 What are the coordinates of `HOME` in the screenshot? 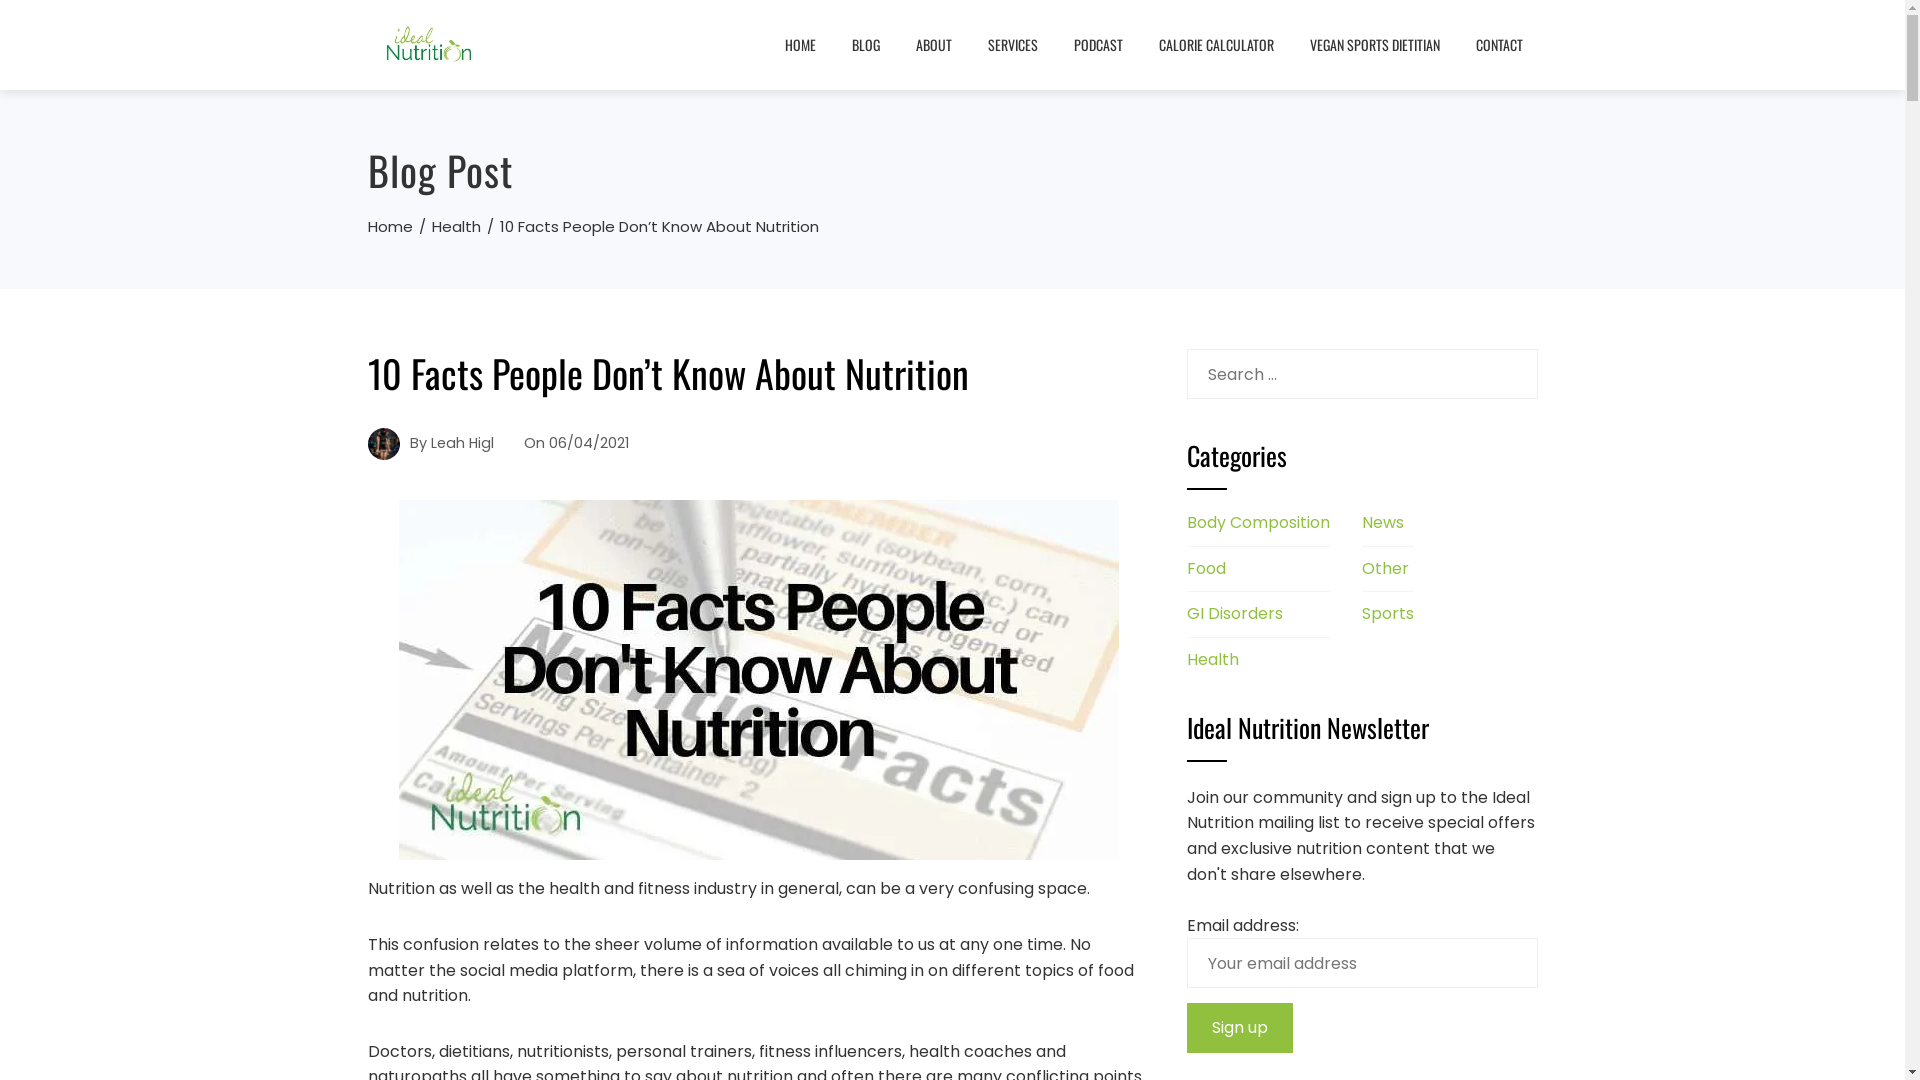 It's located at (800, 45).